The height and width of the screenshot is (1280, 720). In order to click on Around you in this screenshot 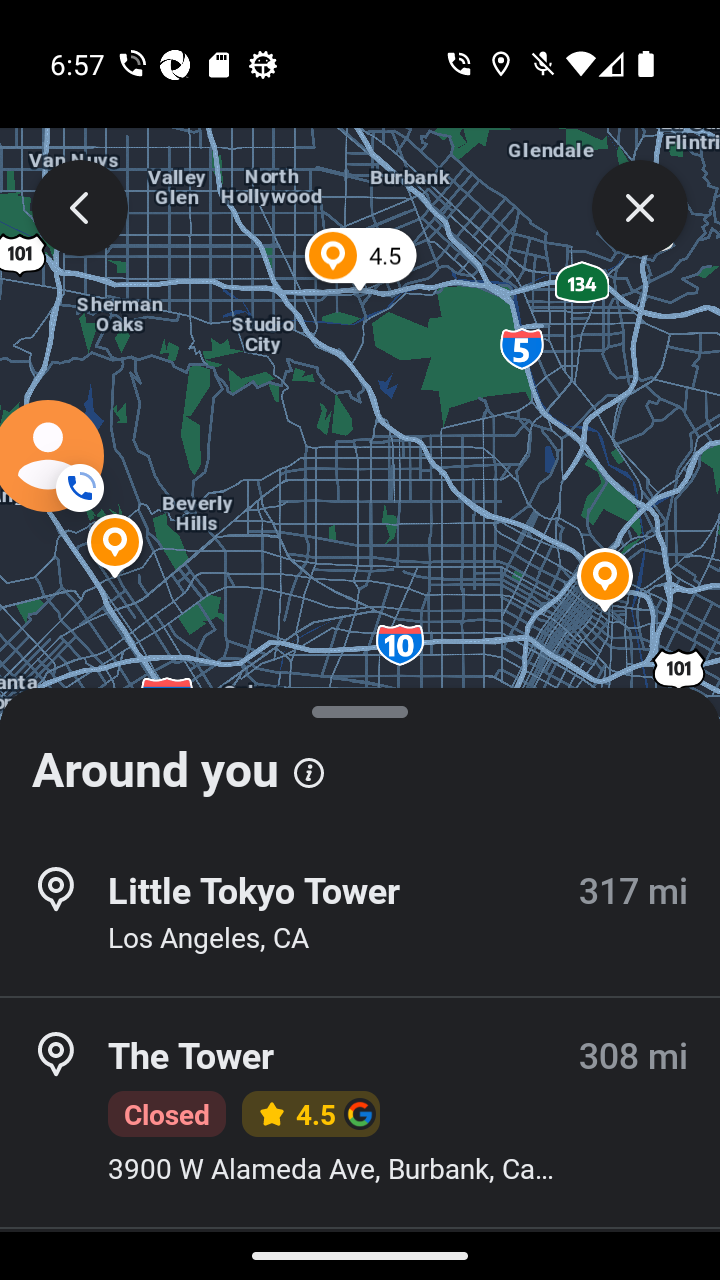, I will do `click(360, 760)`.